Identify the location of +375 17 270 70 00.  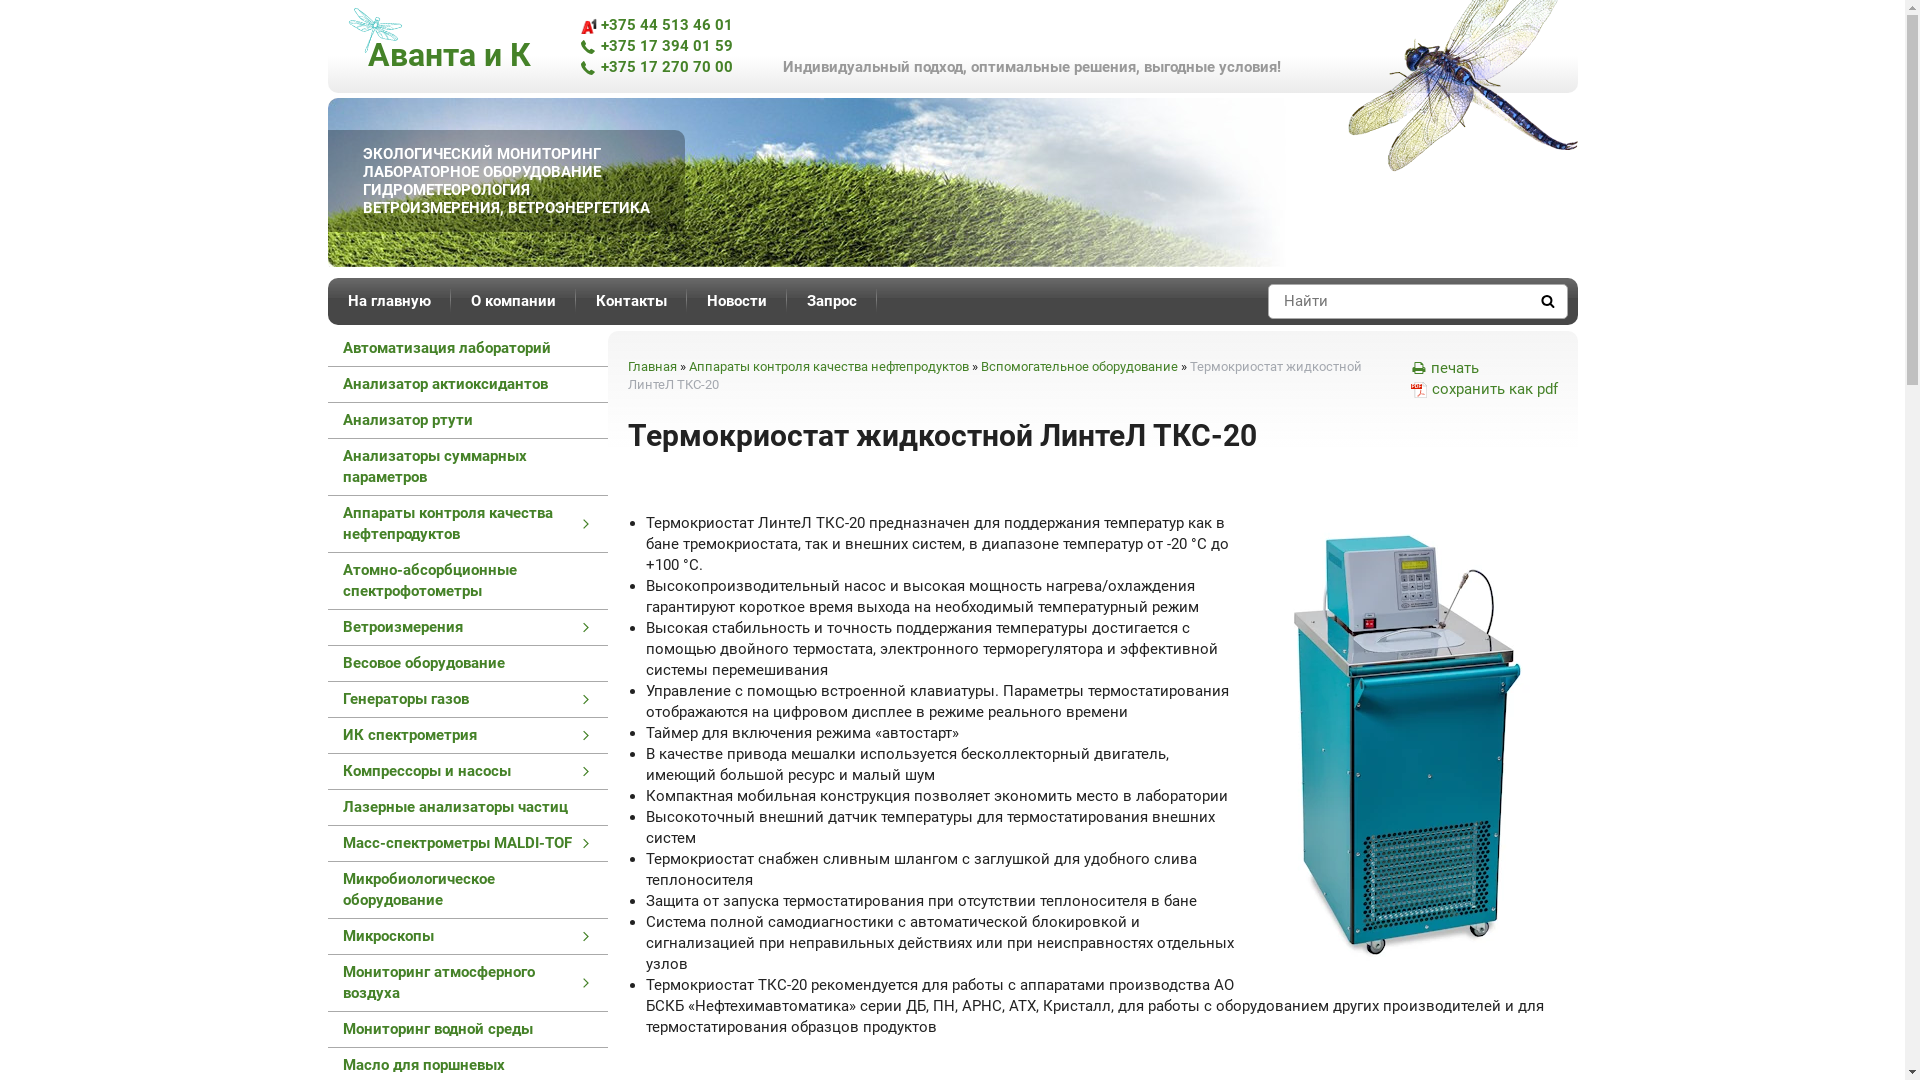
(656, 67).